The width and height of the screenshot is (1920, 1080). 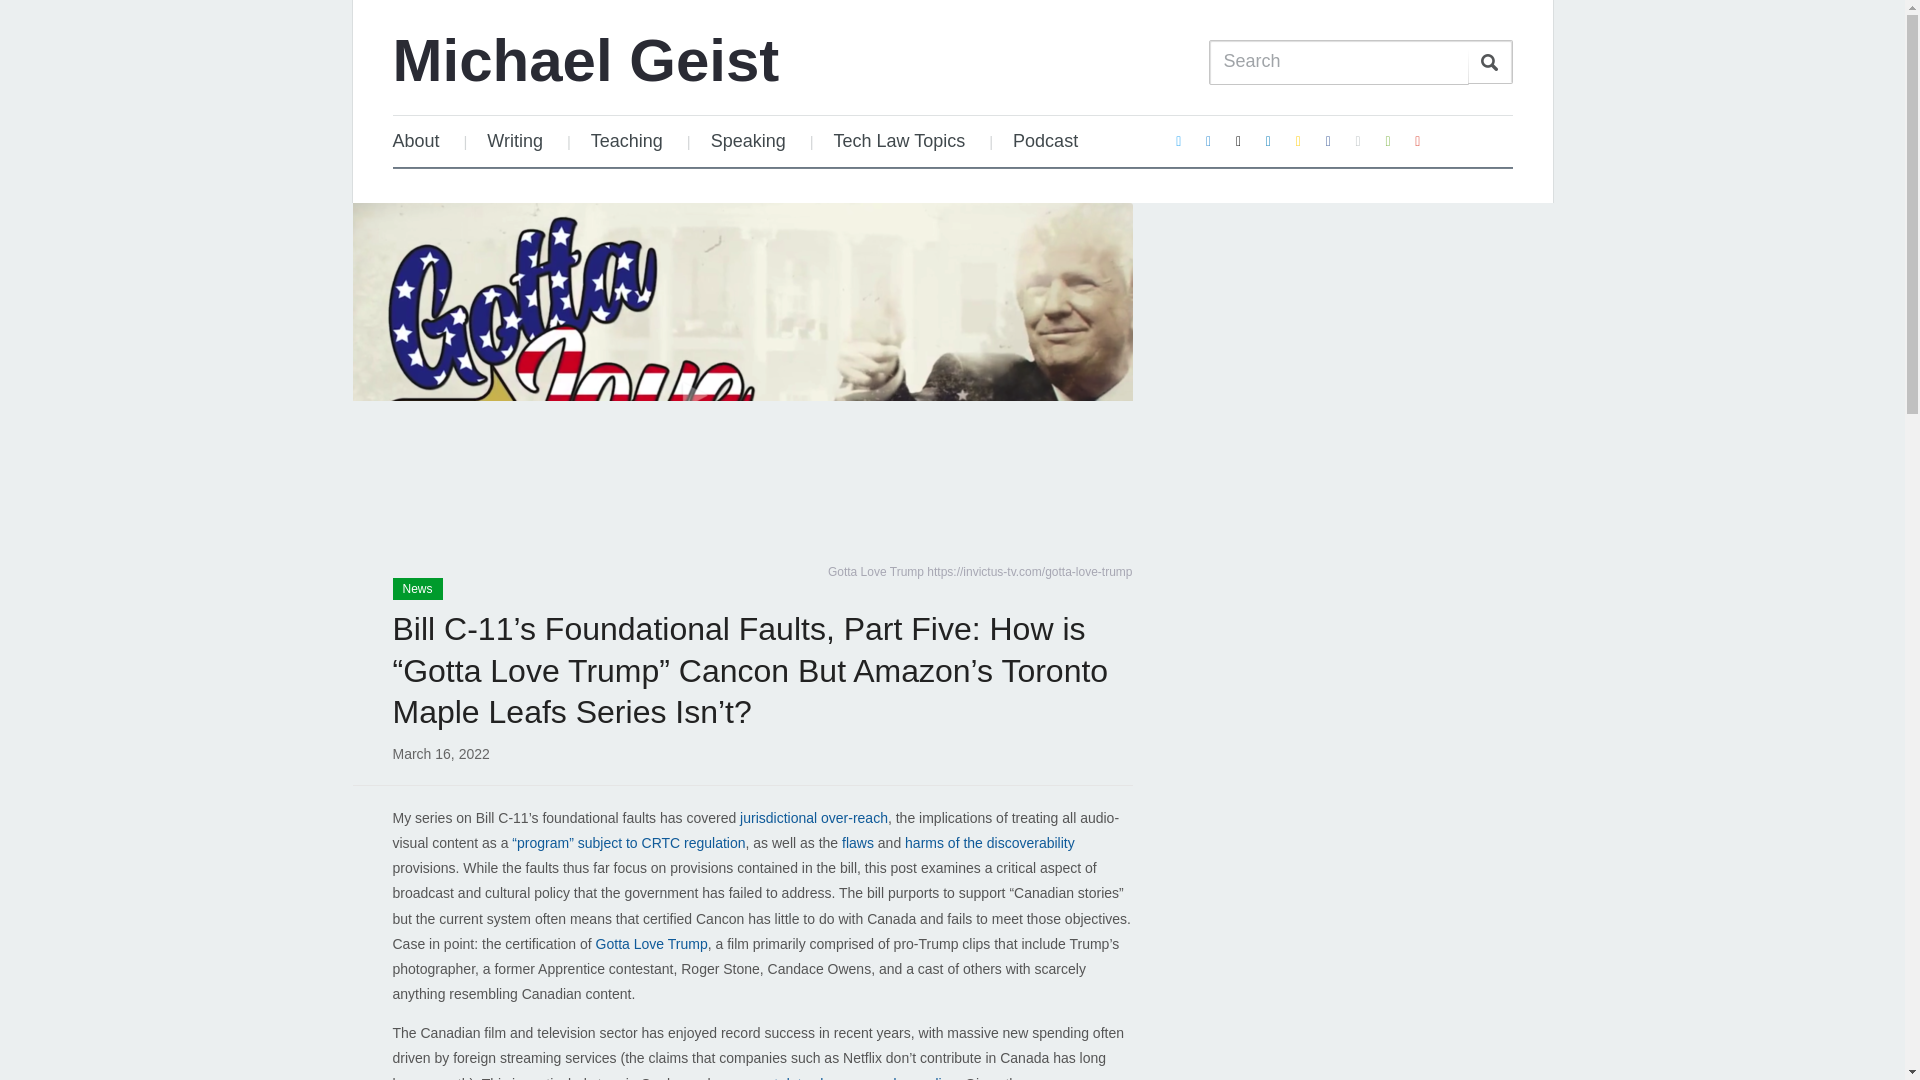 What do you see at coordinates (1388, 140) in the screenshot?
I see `Default Label` at bounding box center [1388, 140].